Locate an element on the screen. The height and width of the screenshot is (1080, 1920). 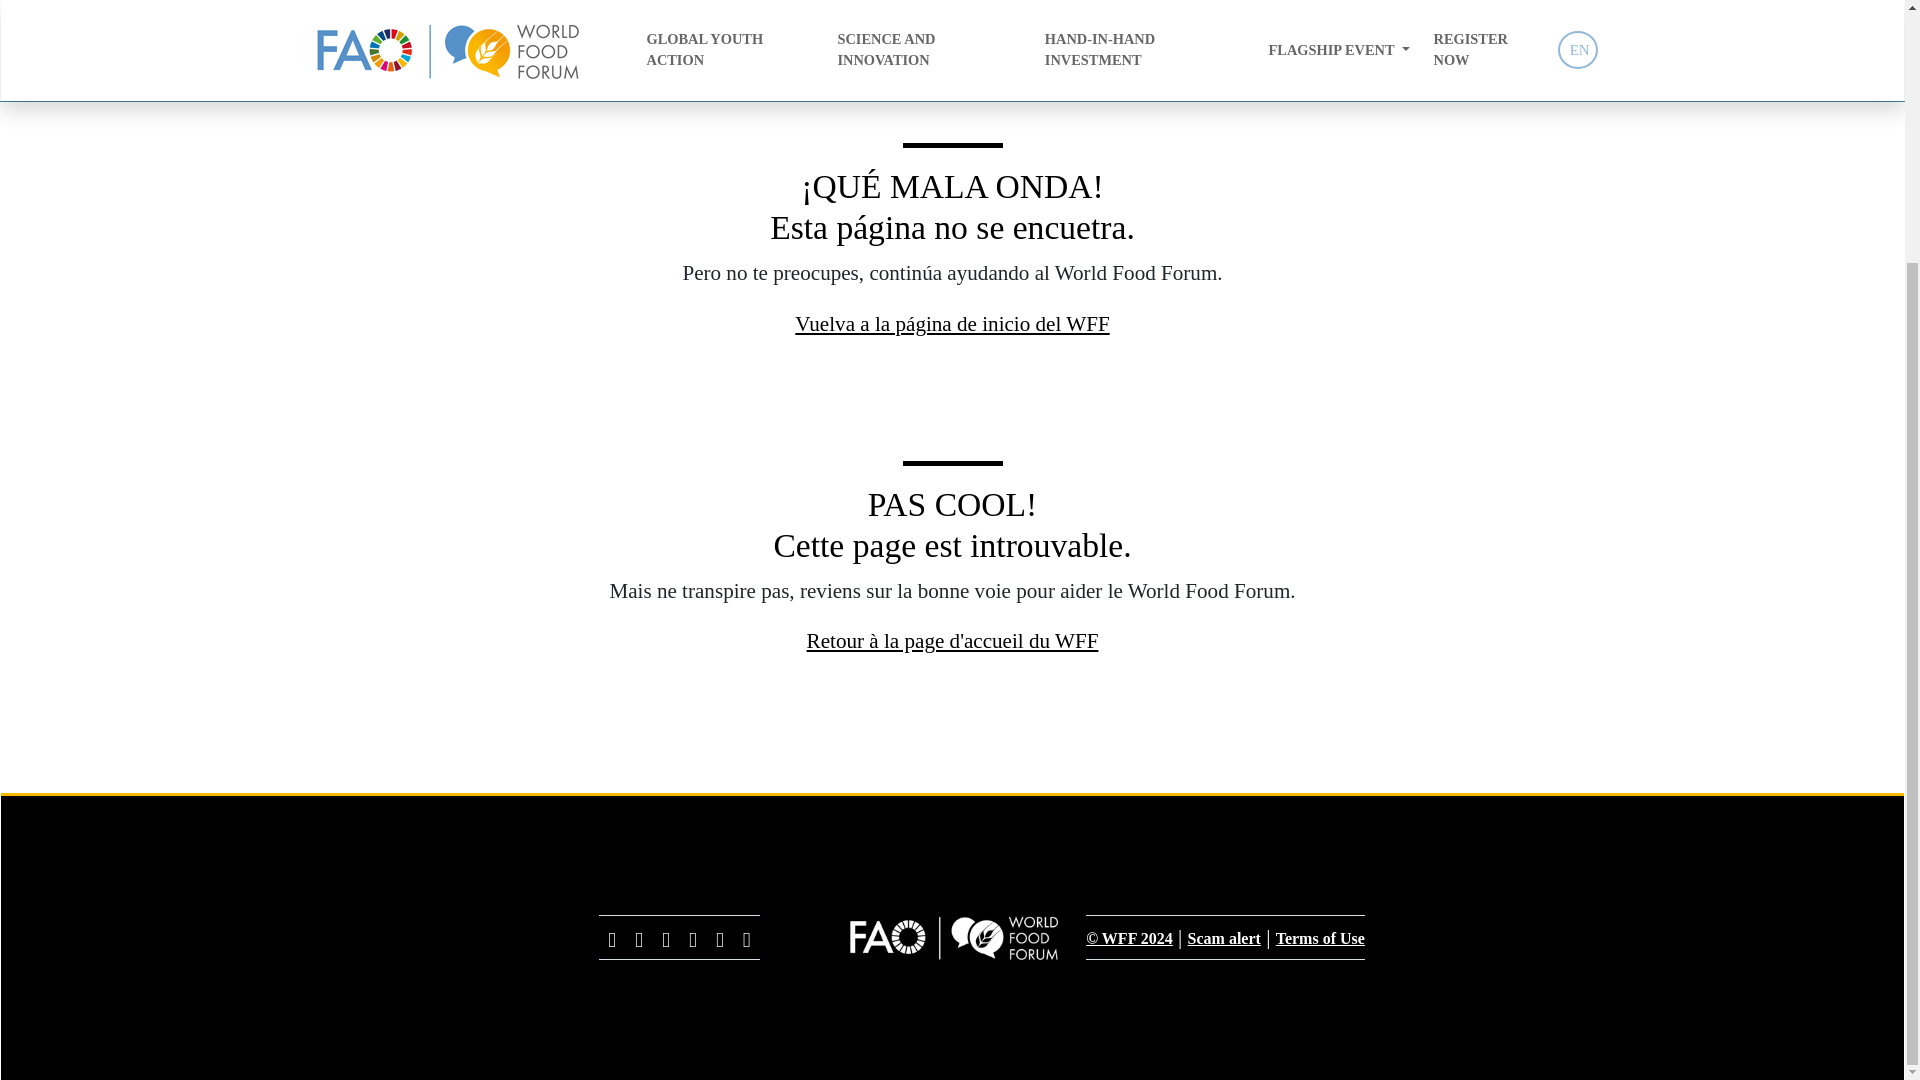
Instagram is located at coordinates (666, 936).